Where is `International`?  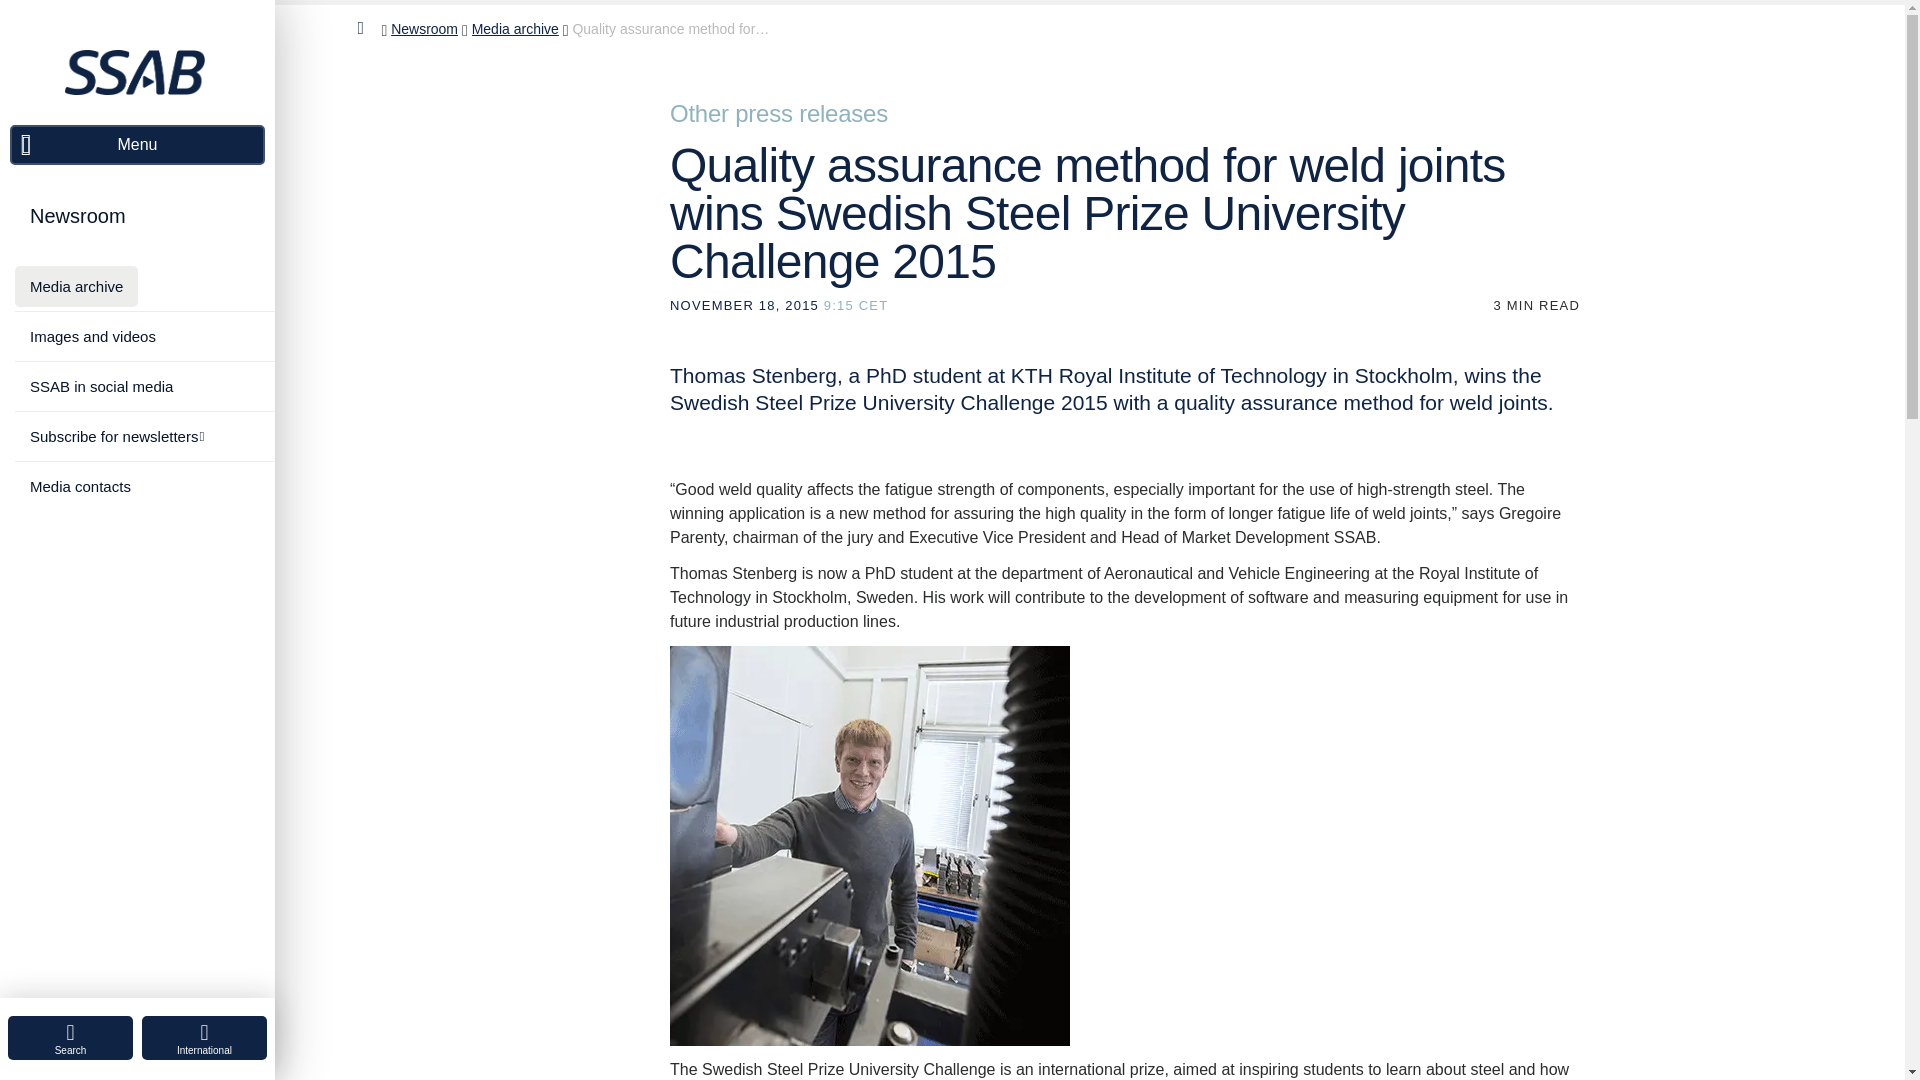 International is located at coordinates (204, 1038).